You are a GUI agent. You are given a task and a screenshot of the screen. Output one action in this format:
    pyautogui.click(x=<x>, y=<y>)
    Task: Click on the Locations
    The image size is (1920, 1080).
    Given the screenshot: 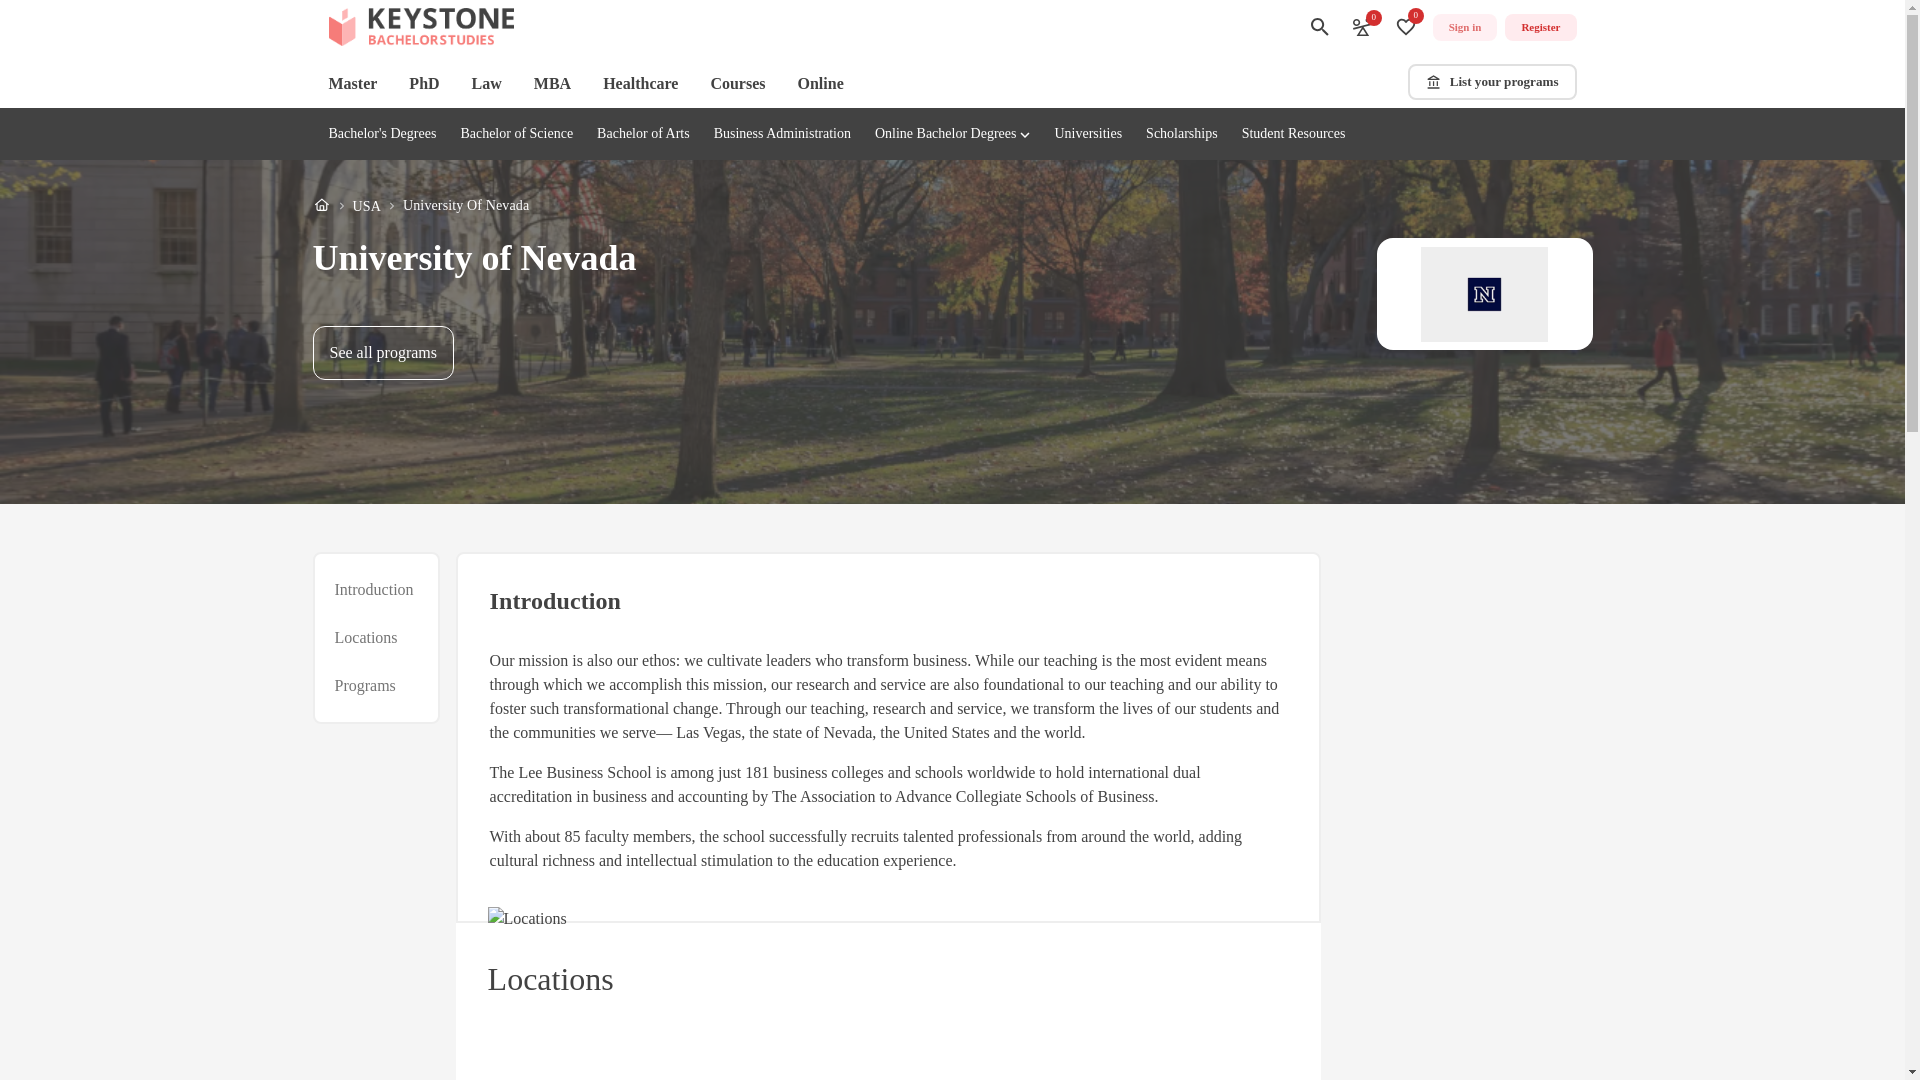 What is the action you would take?
    pyautogui.click(x=366, y=638)
    